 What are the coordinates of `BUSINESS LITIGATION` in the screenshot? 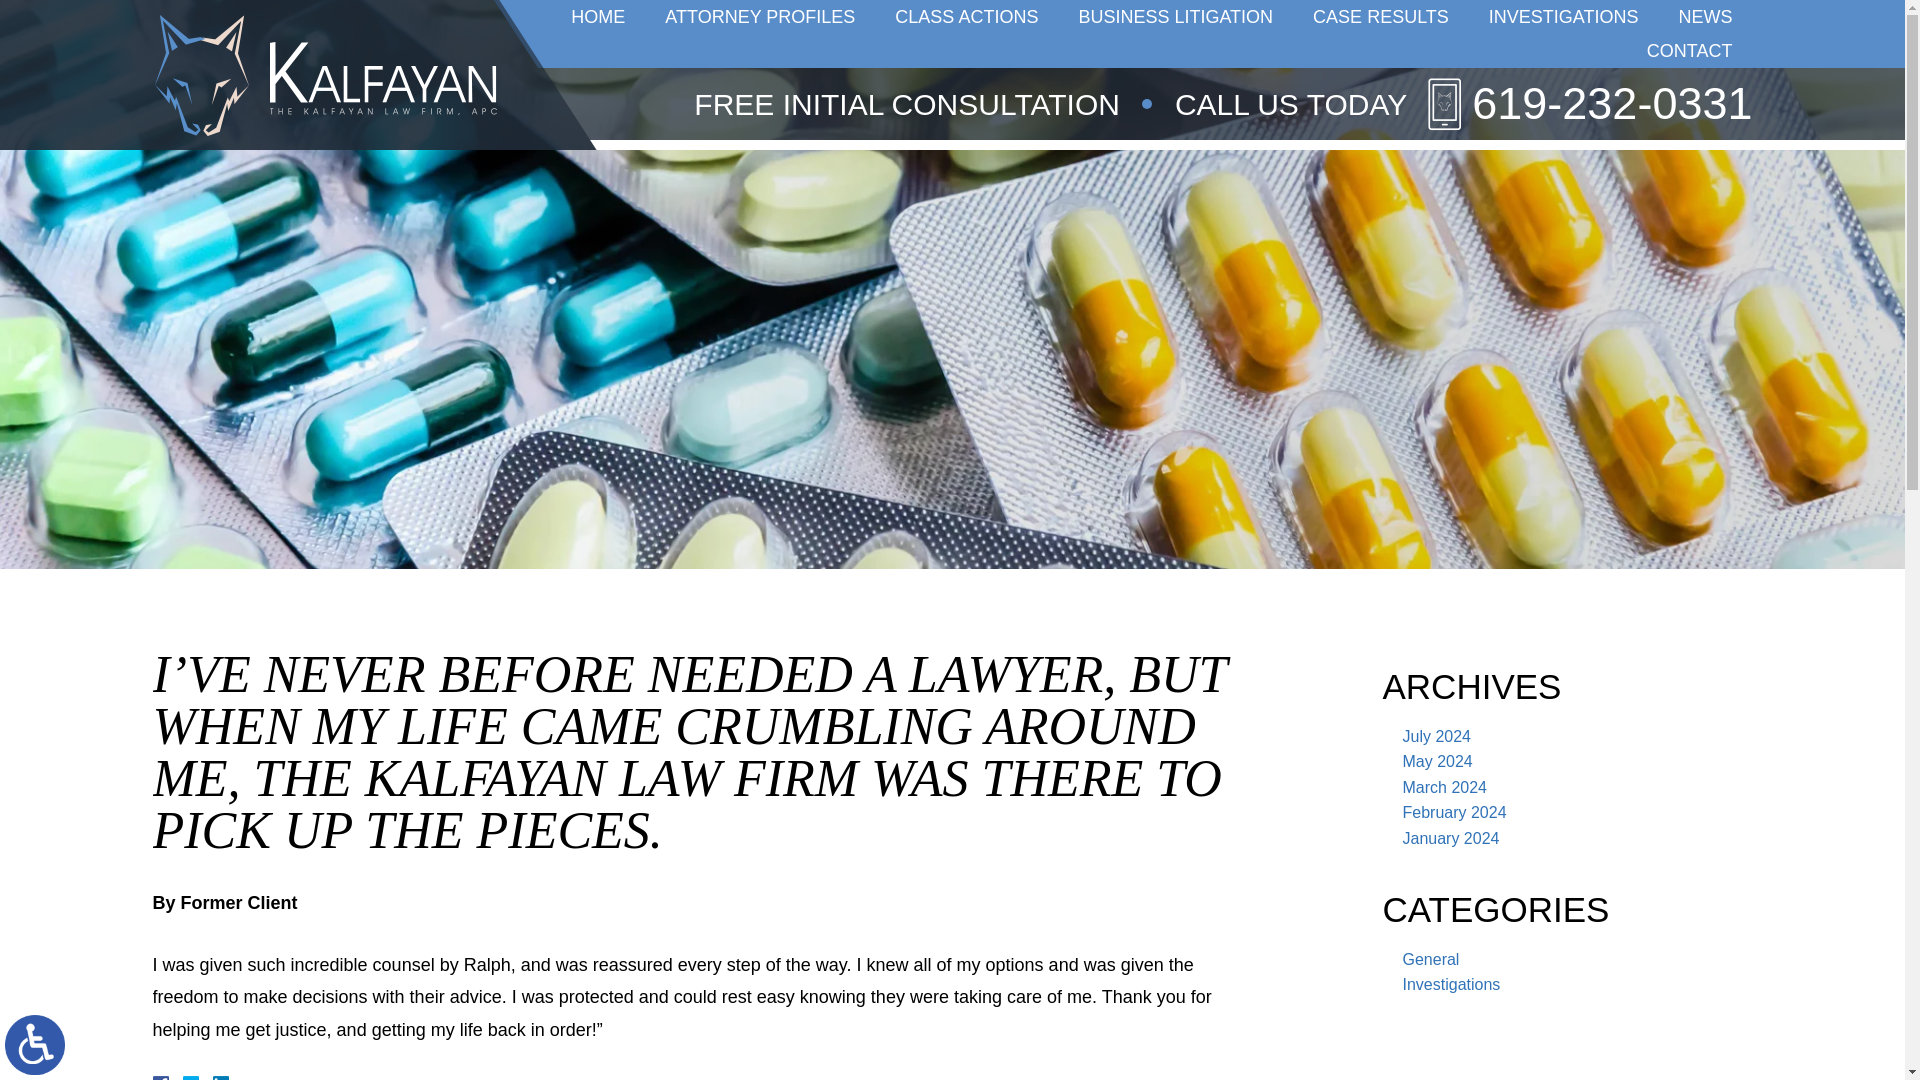 It's located at (1174, 16).